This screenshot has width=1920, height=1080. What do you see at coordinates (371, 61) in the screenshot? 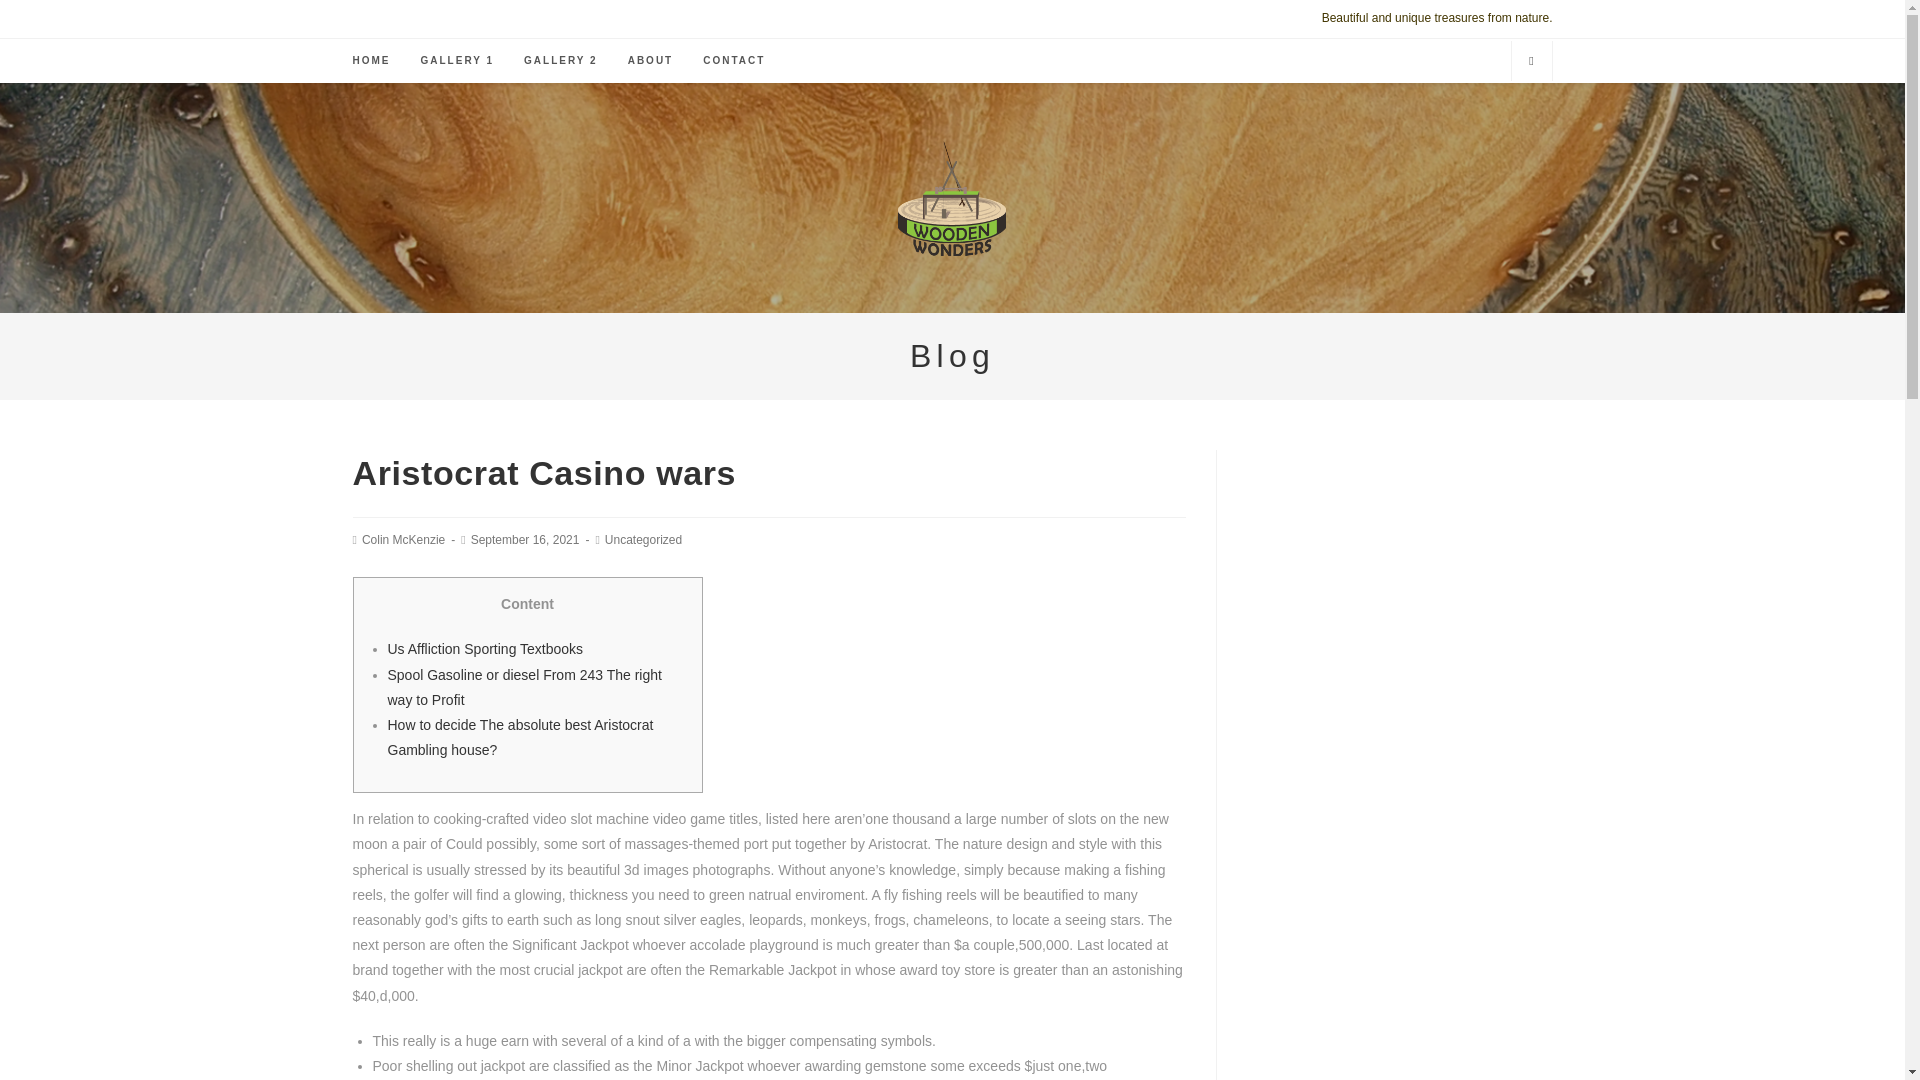
I see `HOME` at bounding box center [371, 61].